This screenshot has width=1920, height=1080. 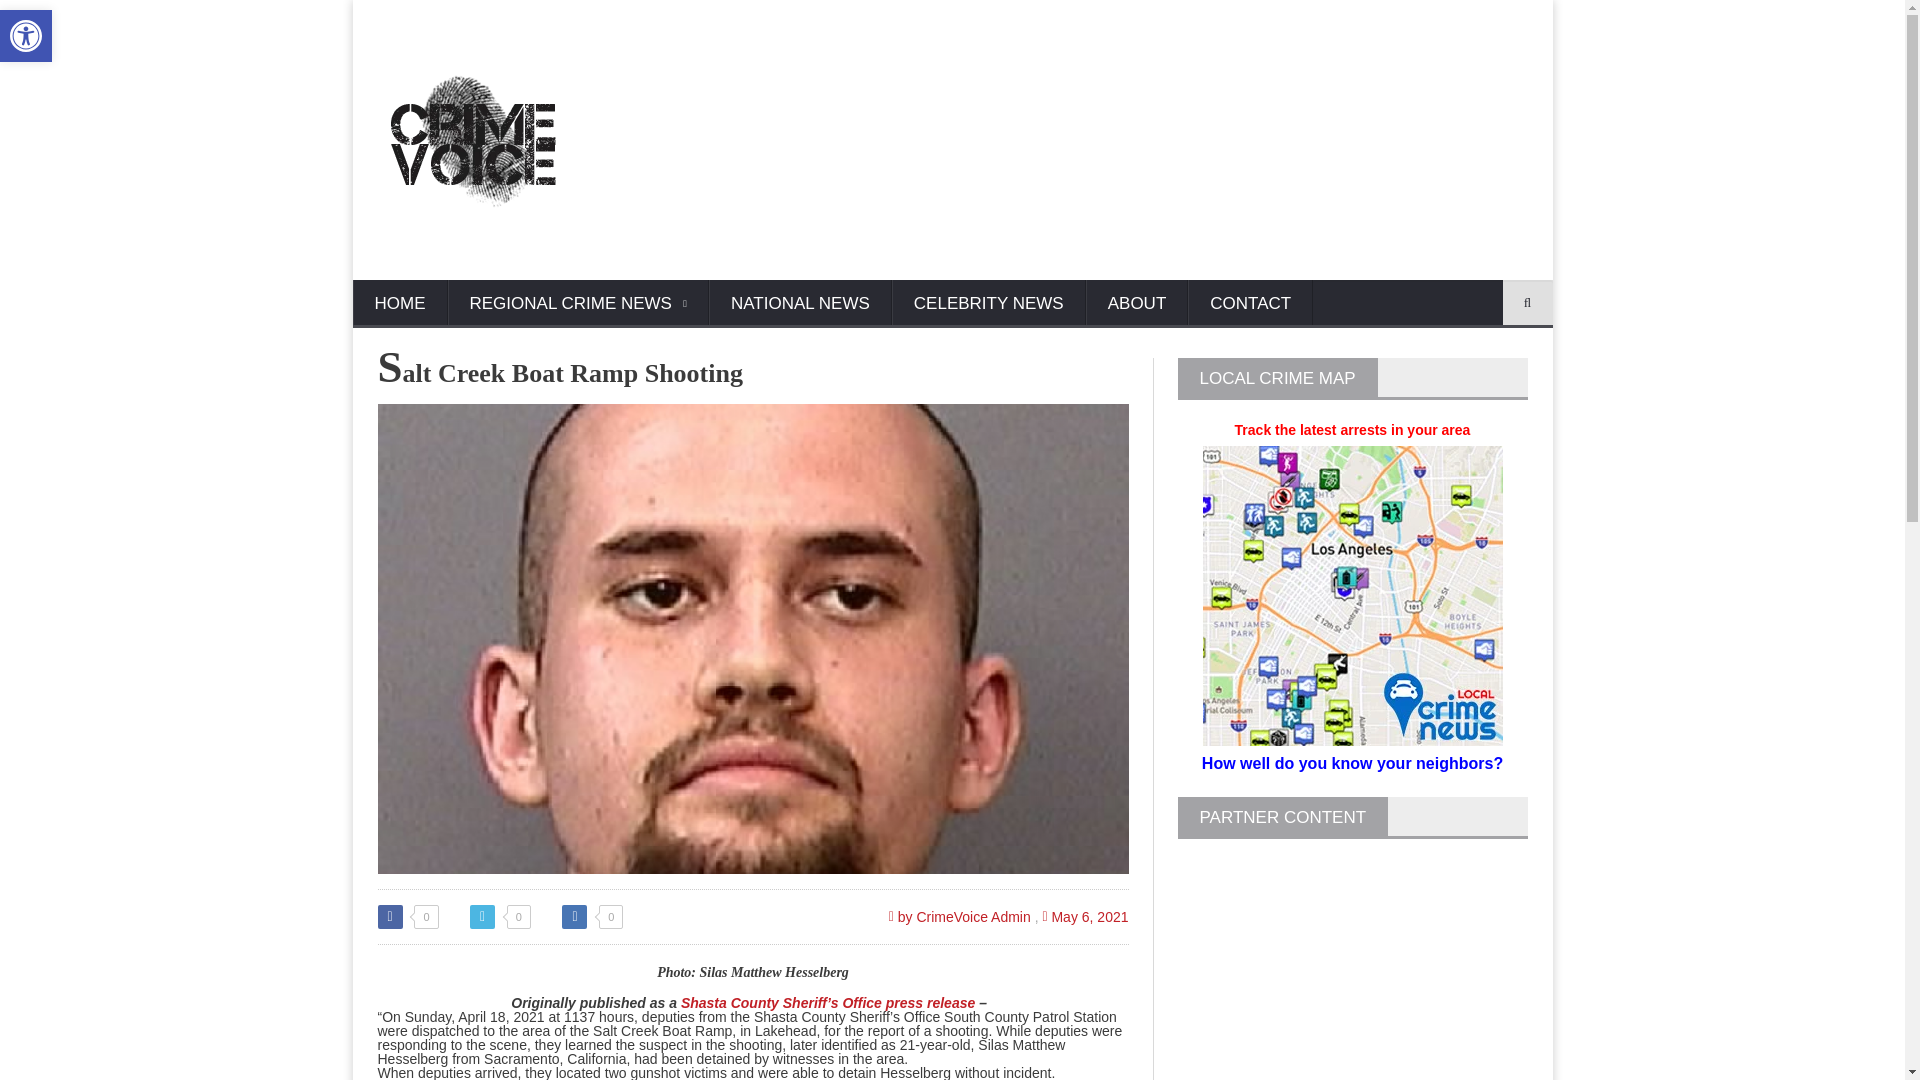 I want to click on CELEBRITY NEWS, so click(x=989, y=304).